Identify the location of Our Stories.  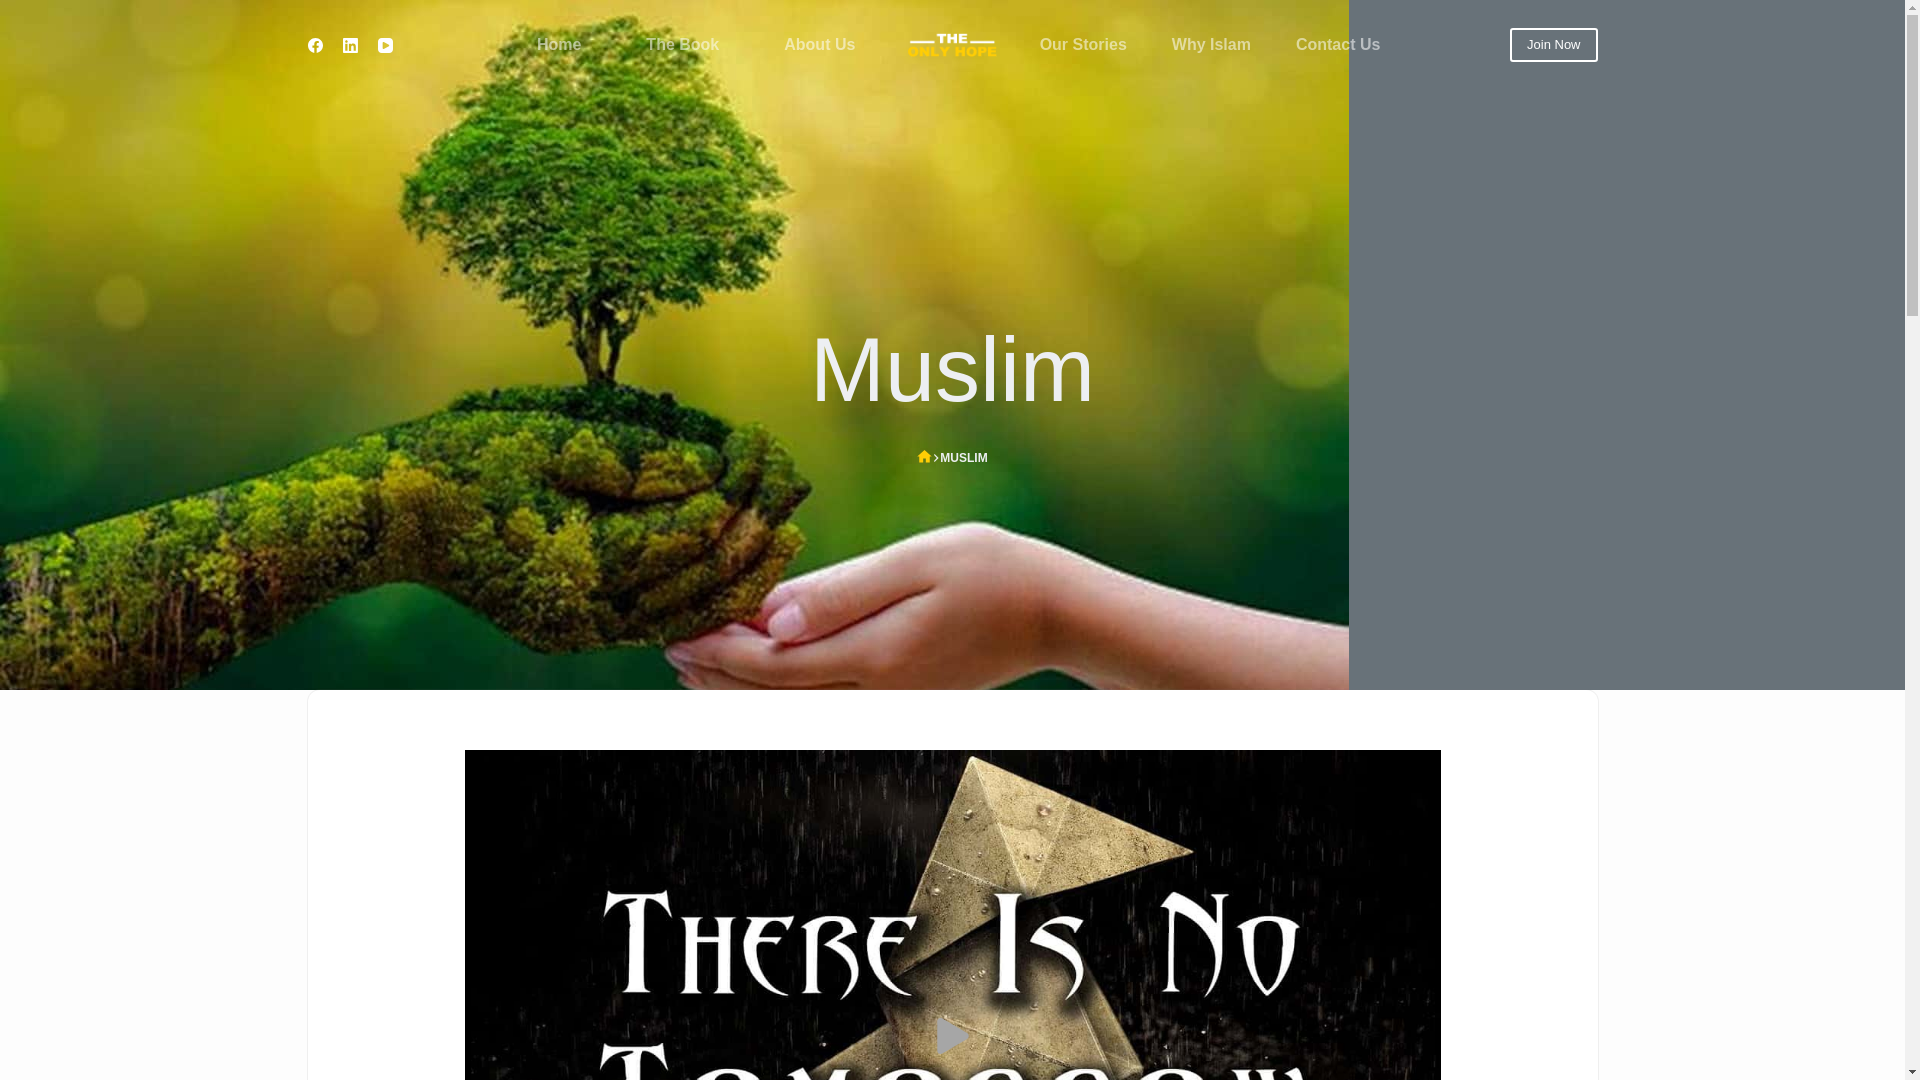
(1082, 44).